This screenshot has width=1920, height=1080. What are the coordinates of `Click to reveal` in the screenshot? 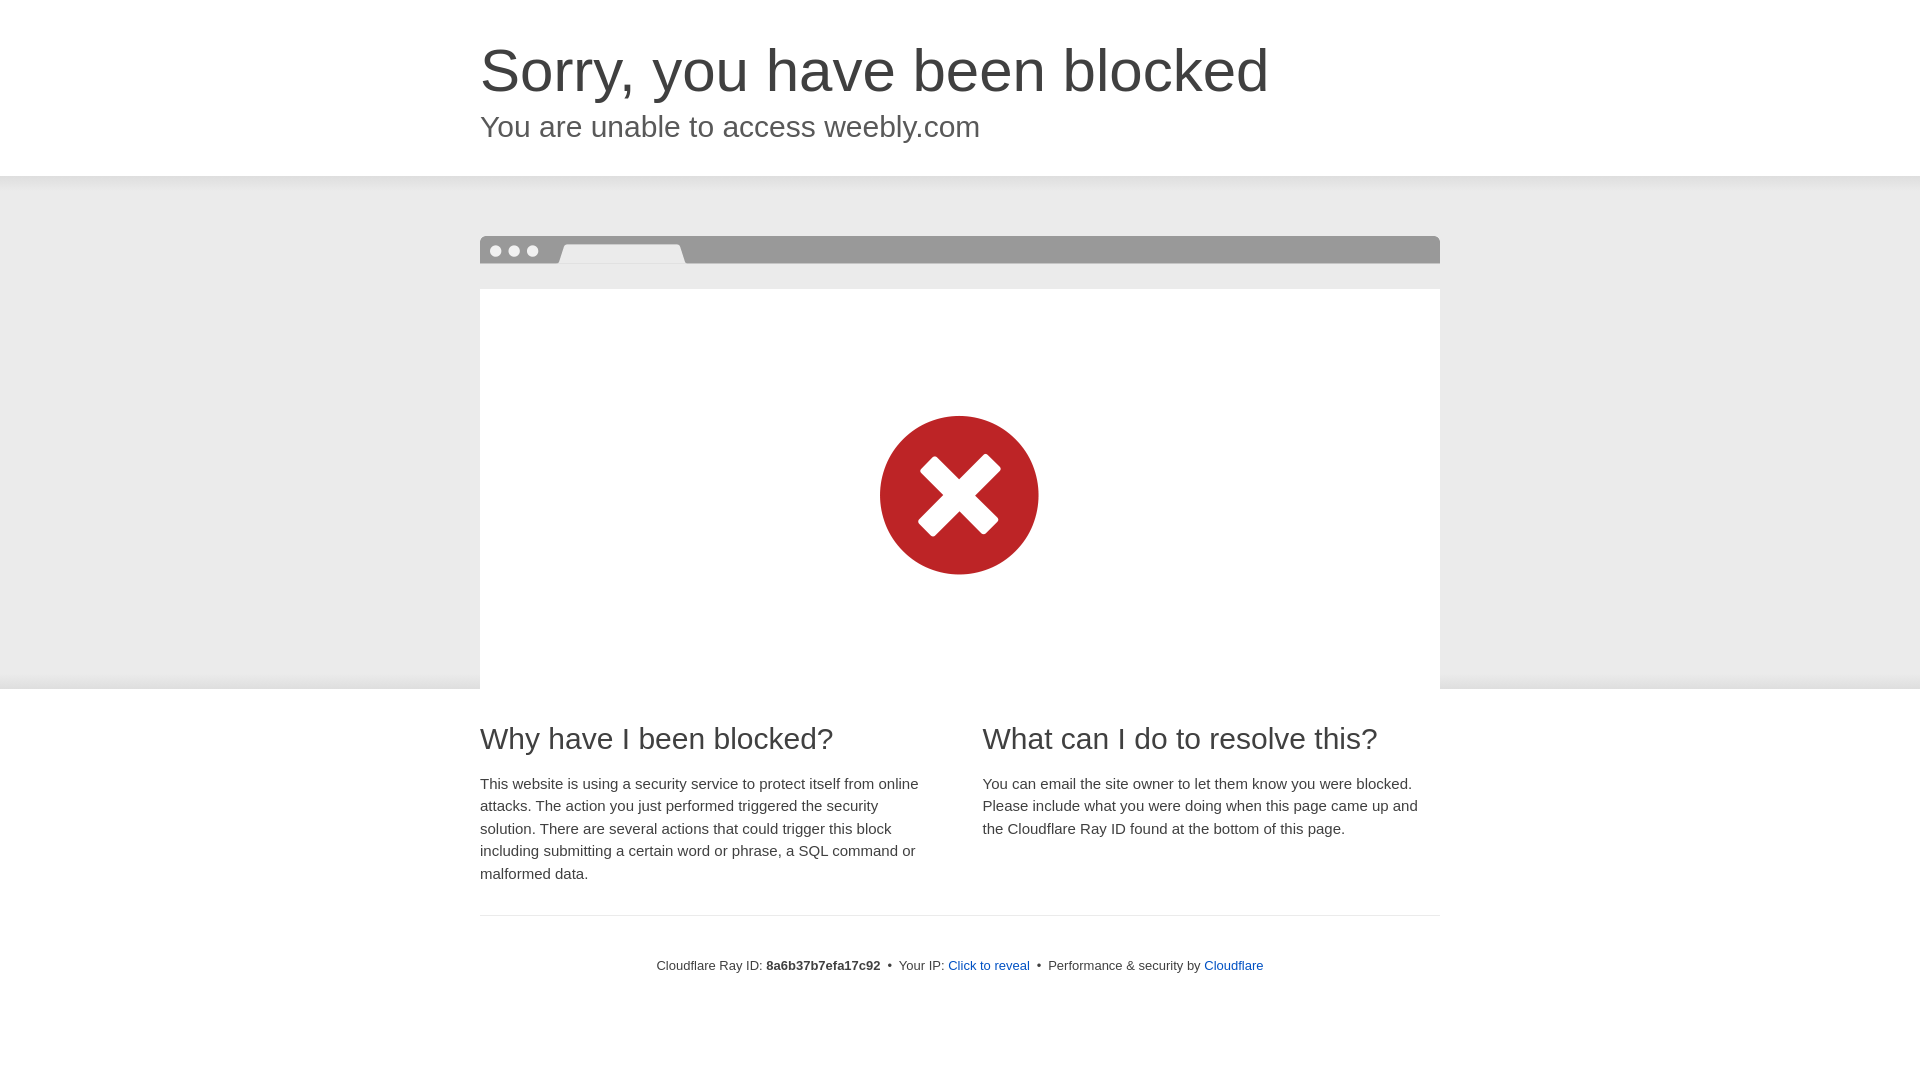 It's located at (988, 966).